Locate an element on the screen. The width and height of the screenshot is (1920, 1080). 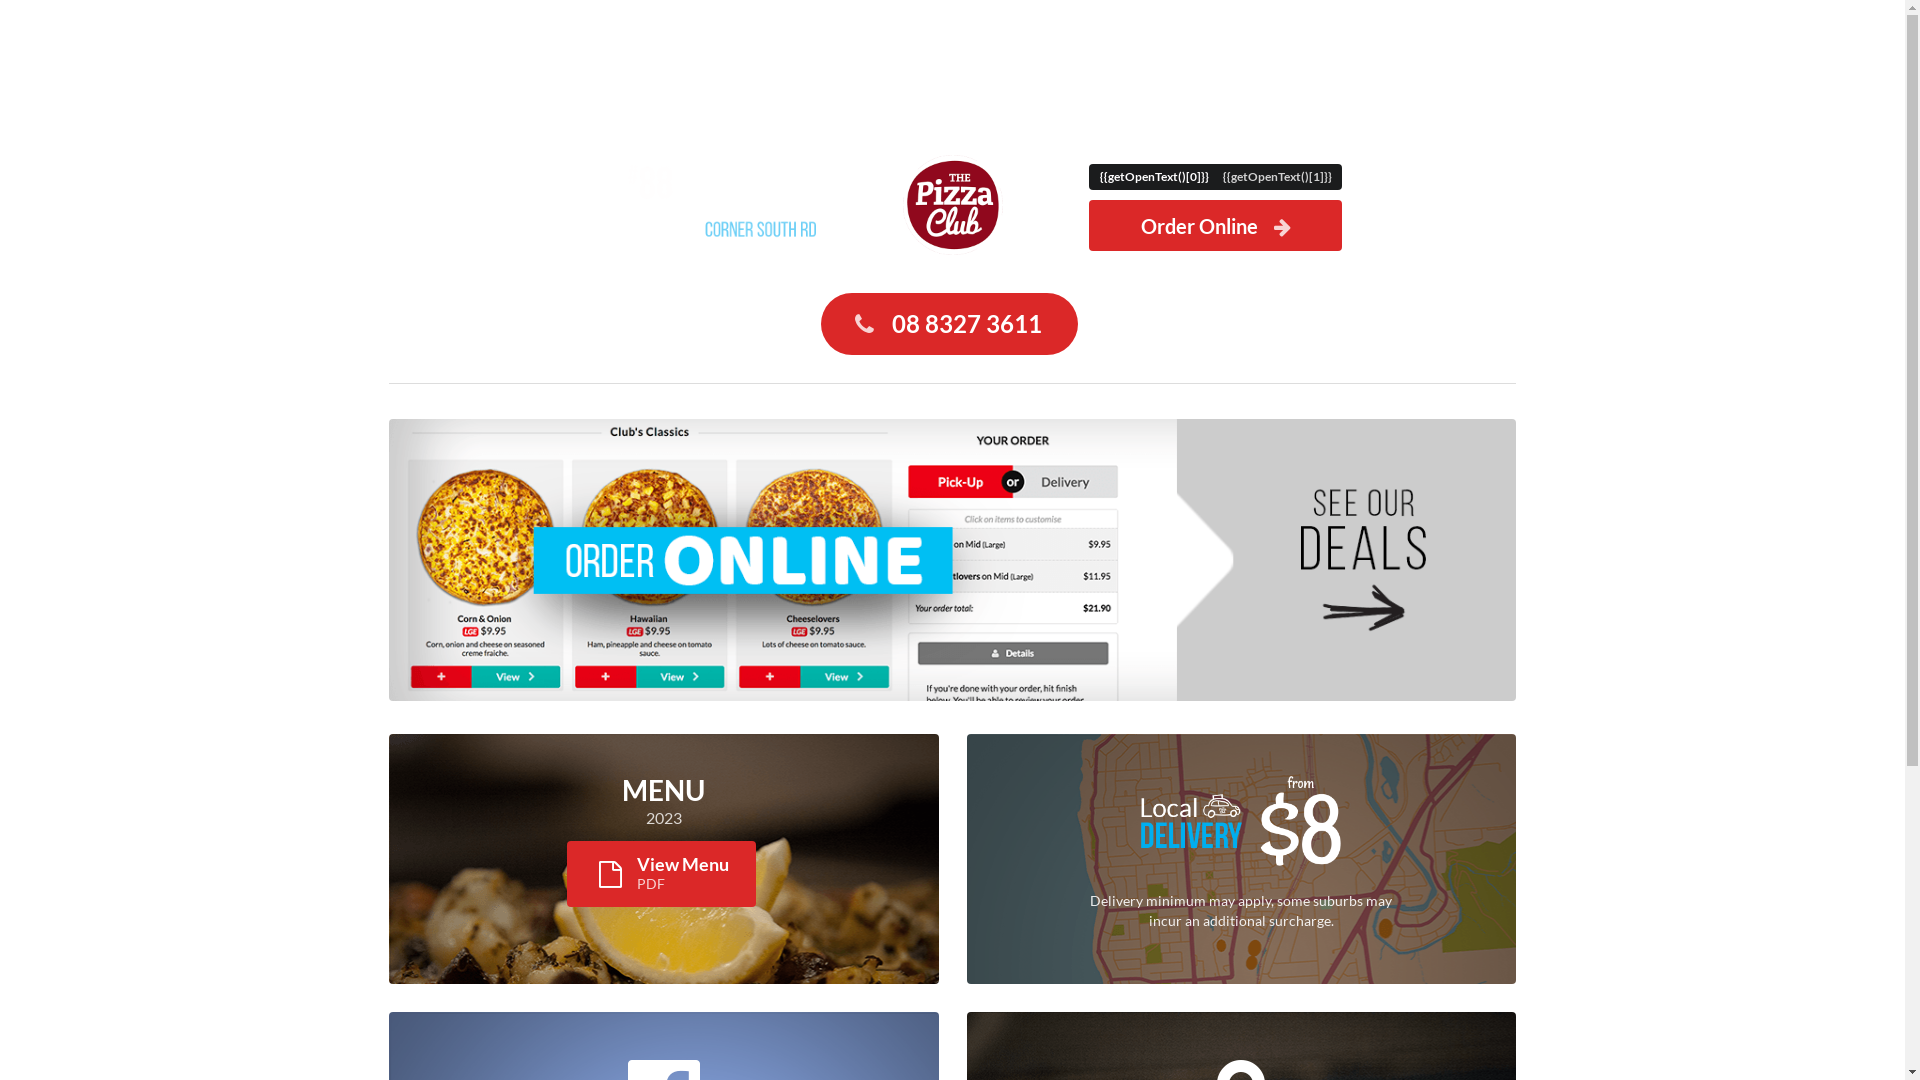
Order online now is located at coordinates (952, 696).